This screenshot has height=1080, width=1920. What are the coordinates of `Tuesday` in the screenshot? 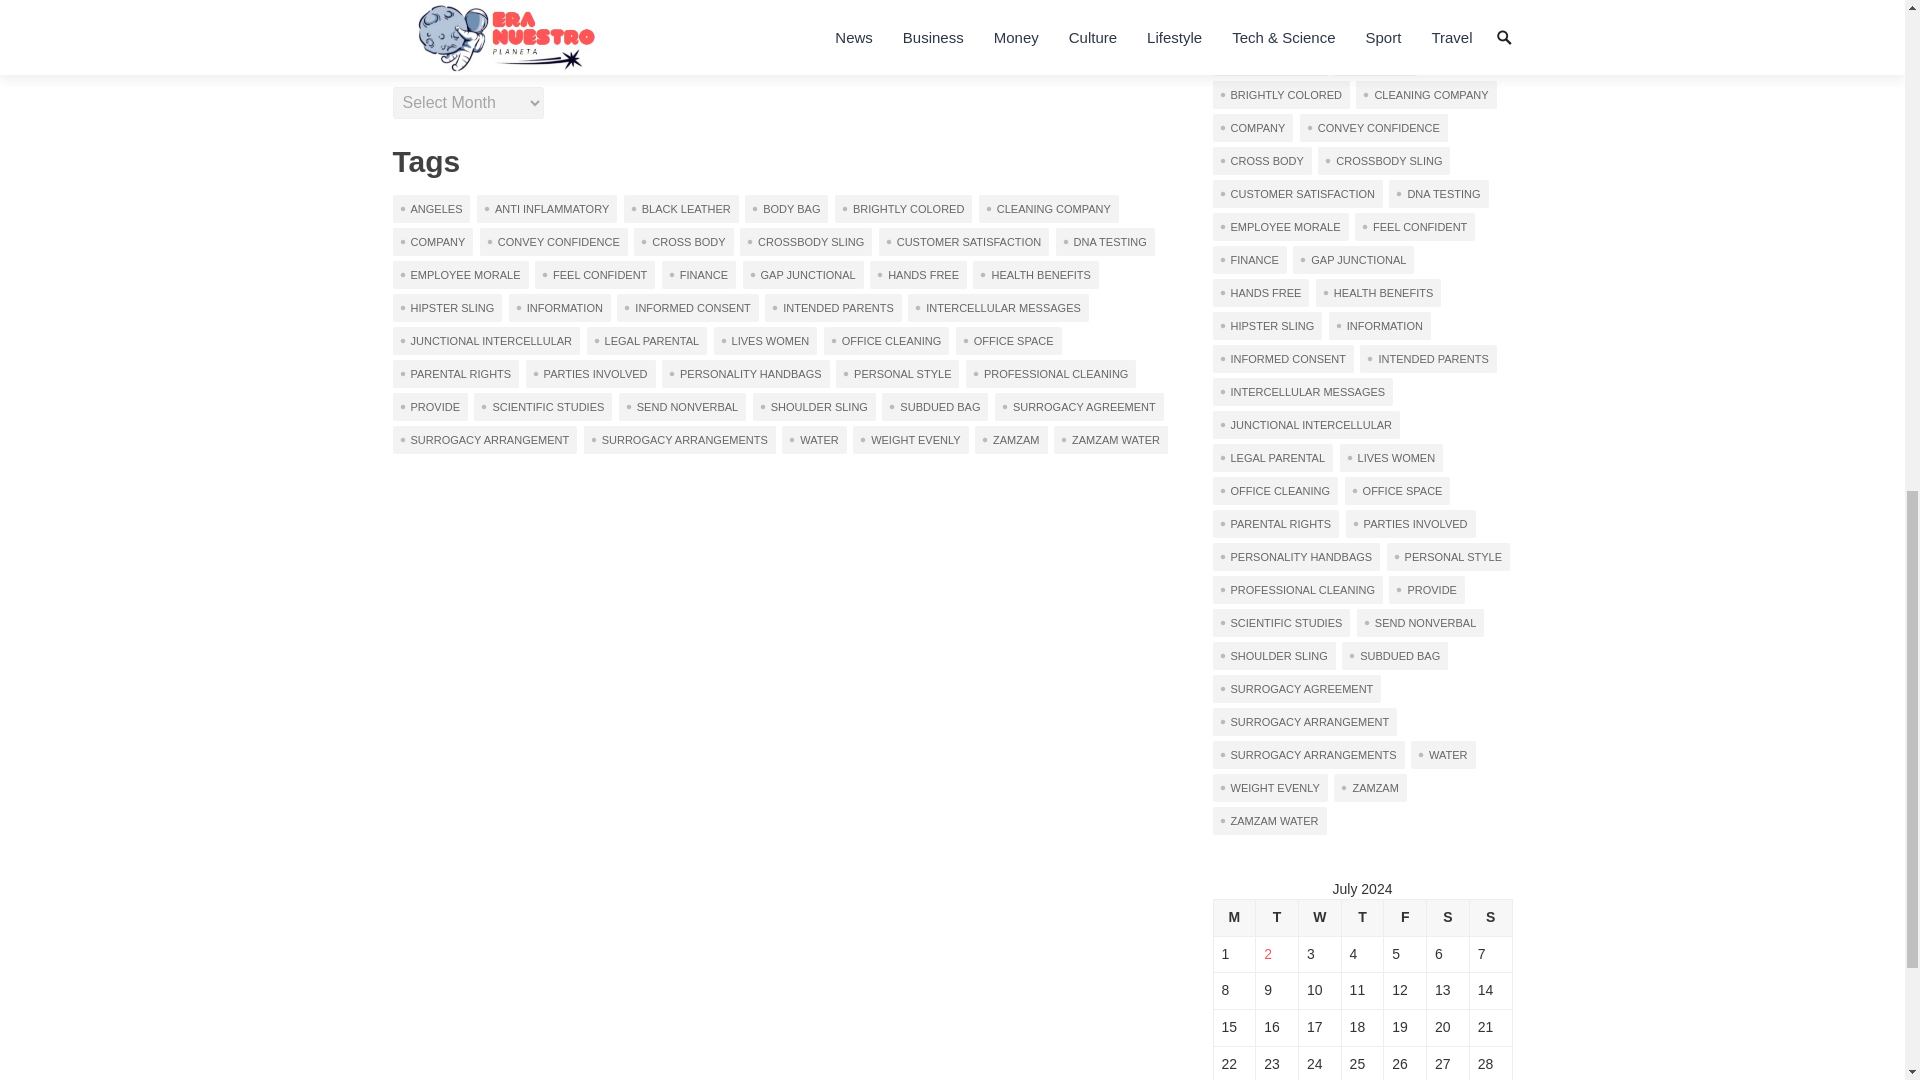 It's located at (1277, 918).